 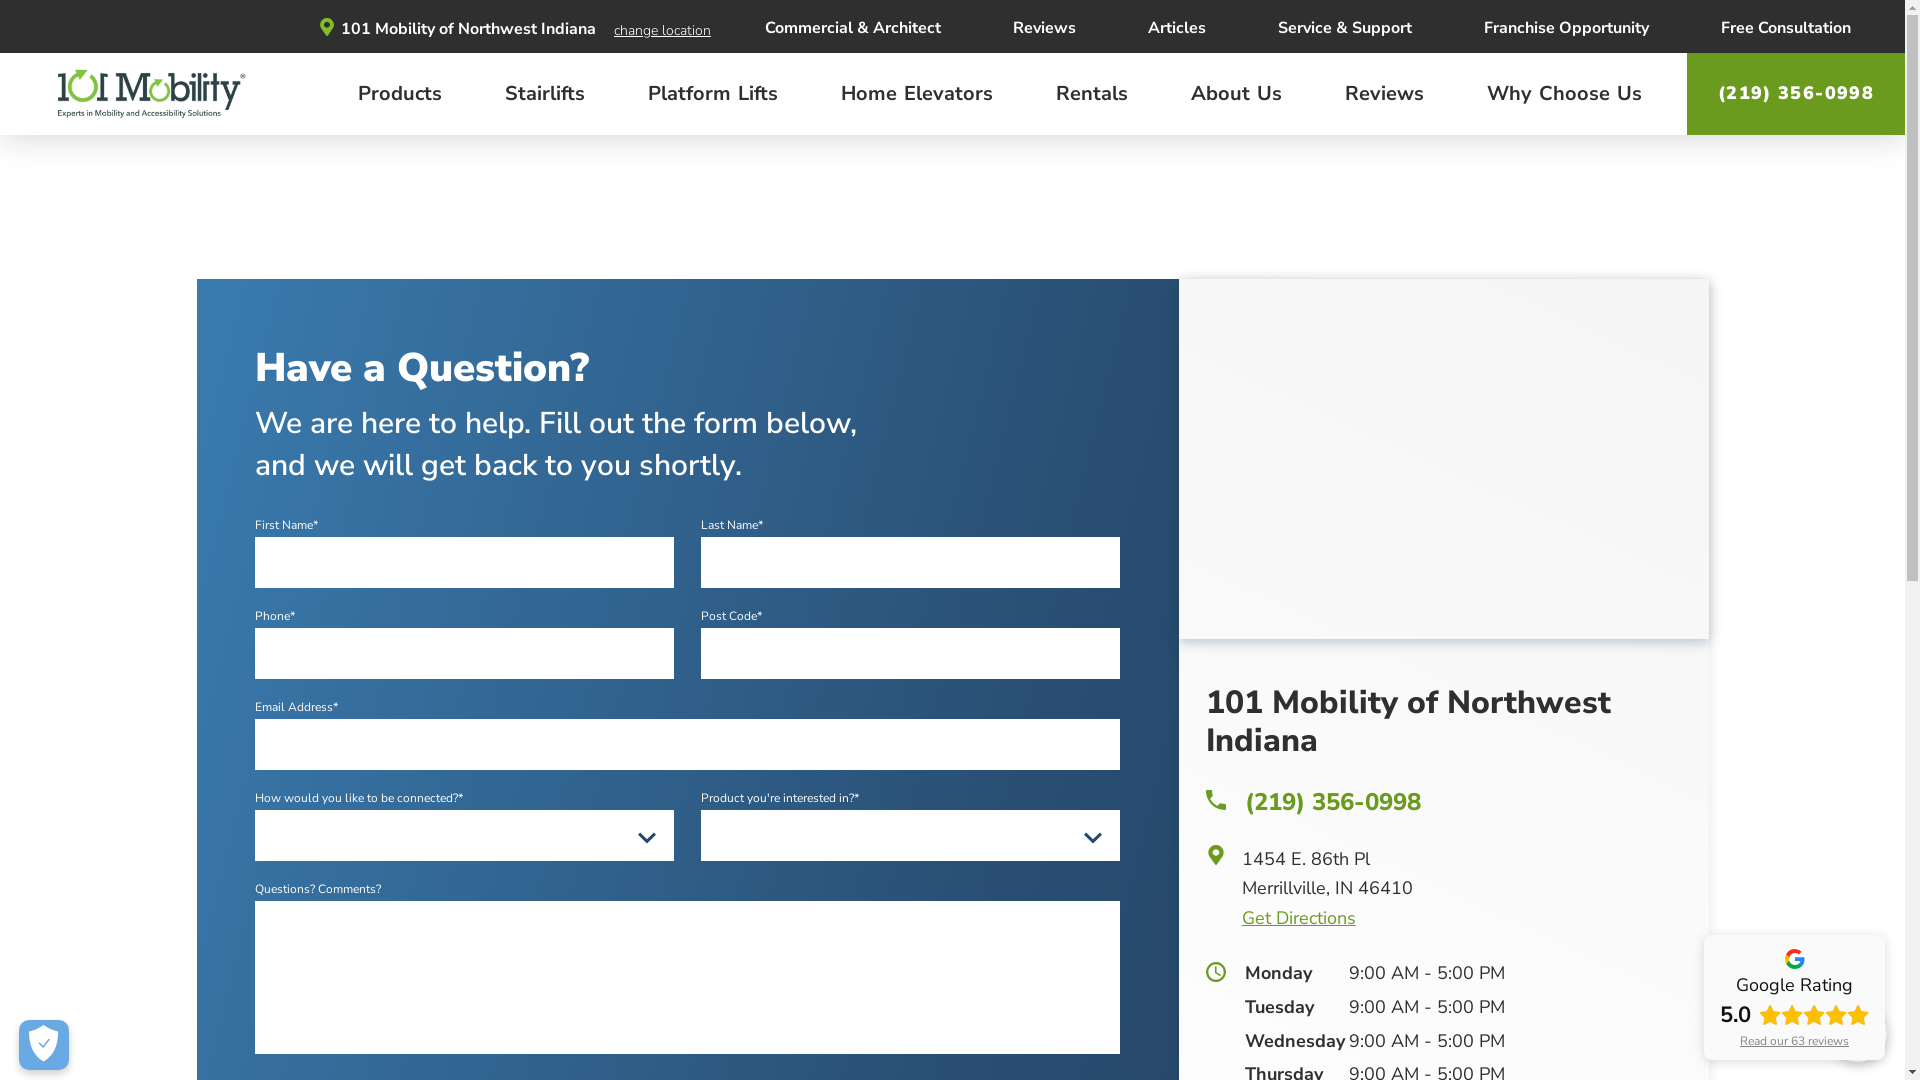 I want to click on Reviews, so click(x=1384, y=94).